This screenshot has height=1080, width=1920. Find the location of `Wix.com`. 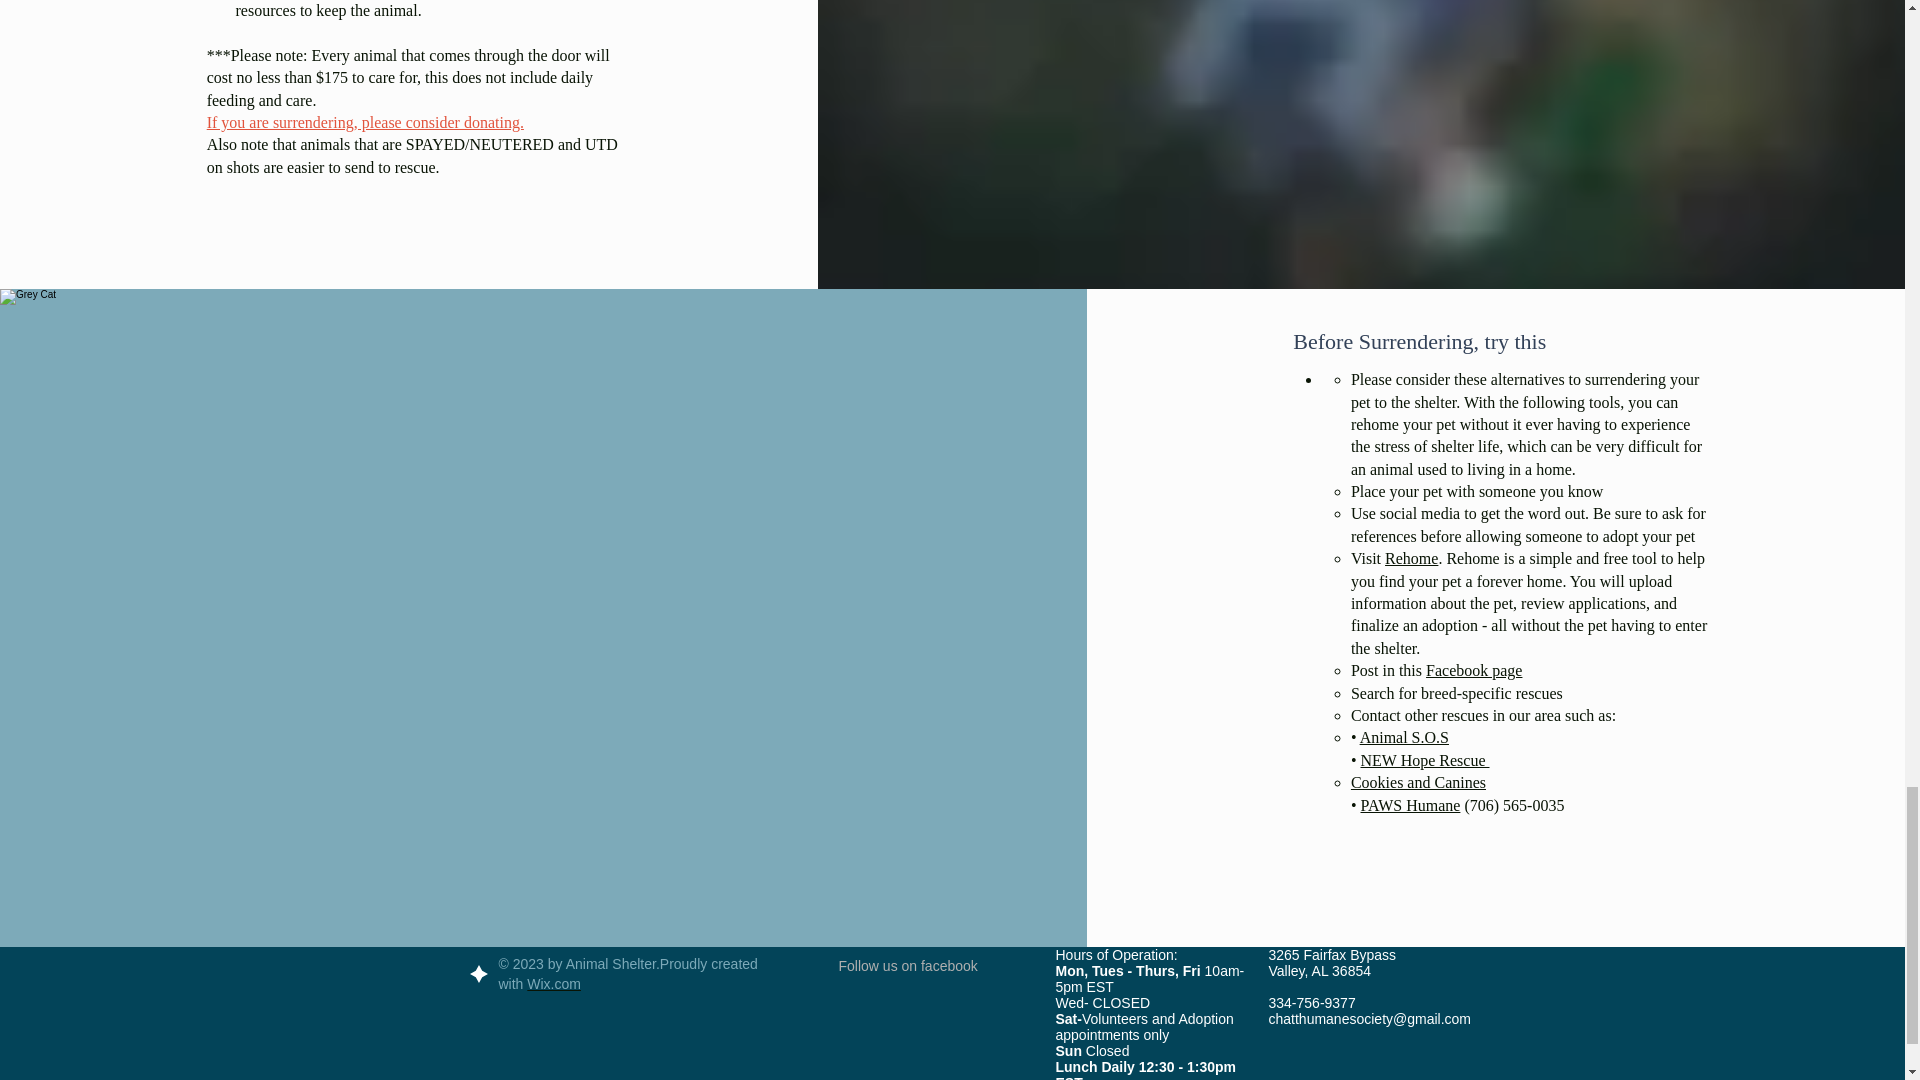

Wix.com is located at coordinates (554, 984).